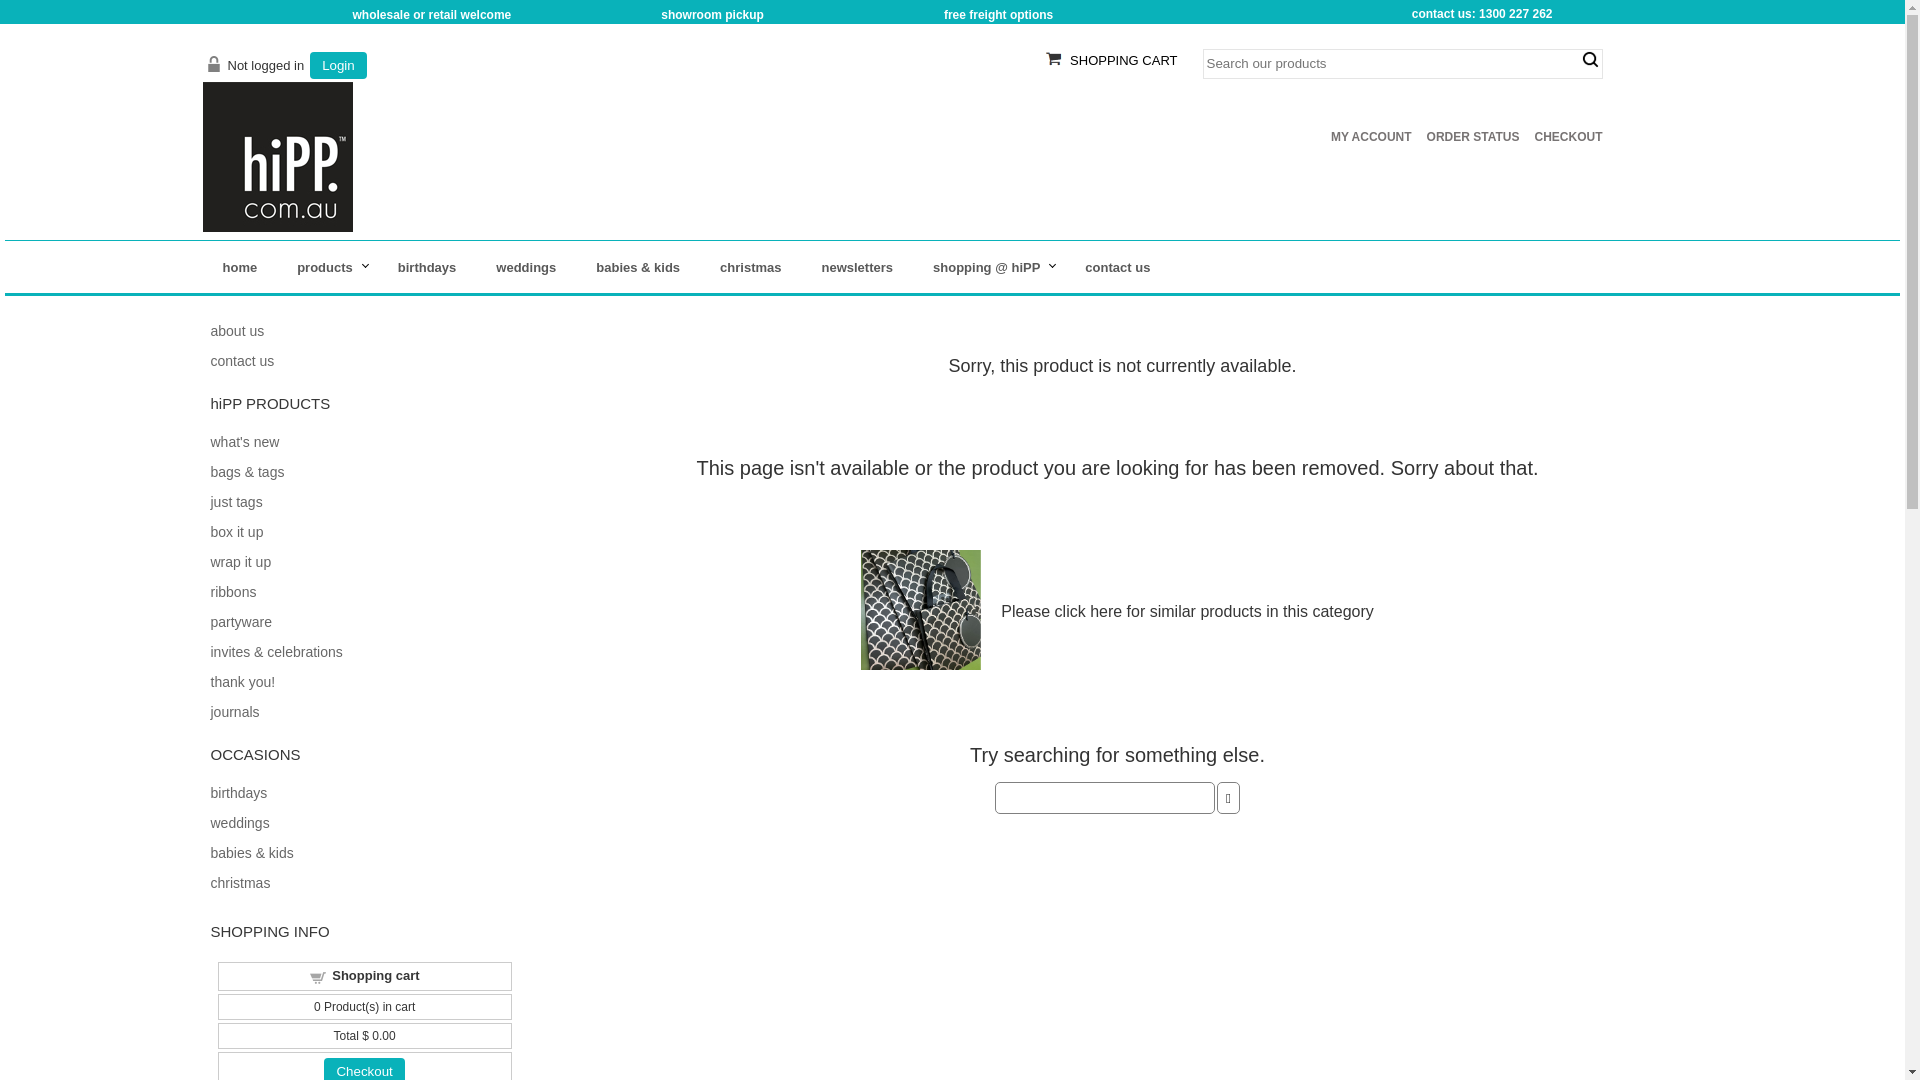 The width and height of the screenshot is (1920, 1080). Describe the element at coordinates (376, 976) in the screenshot. I see `Shopping cart` at that location.